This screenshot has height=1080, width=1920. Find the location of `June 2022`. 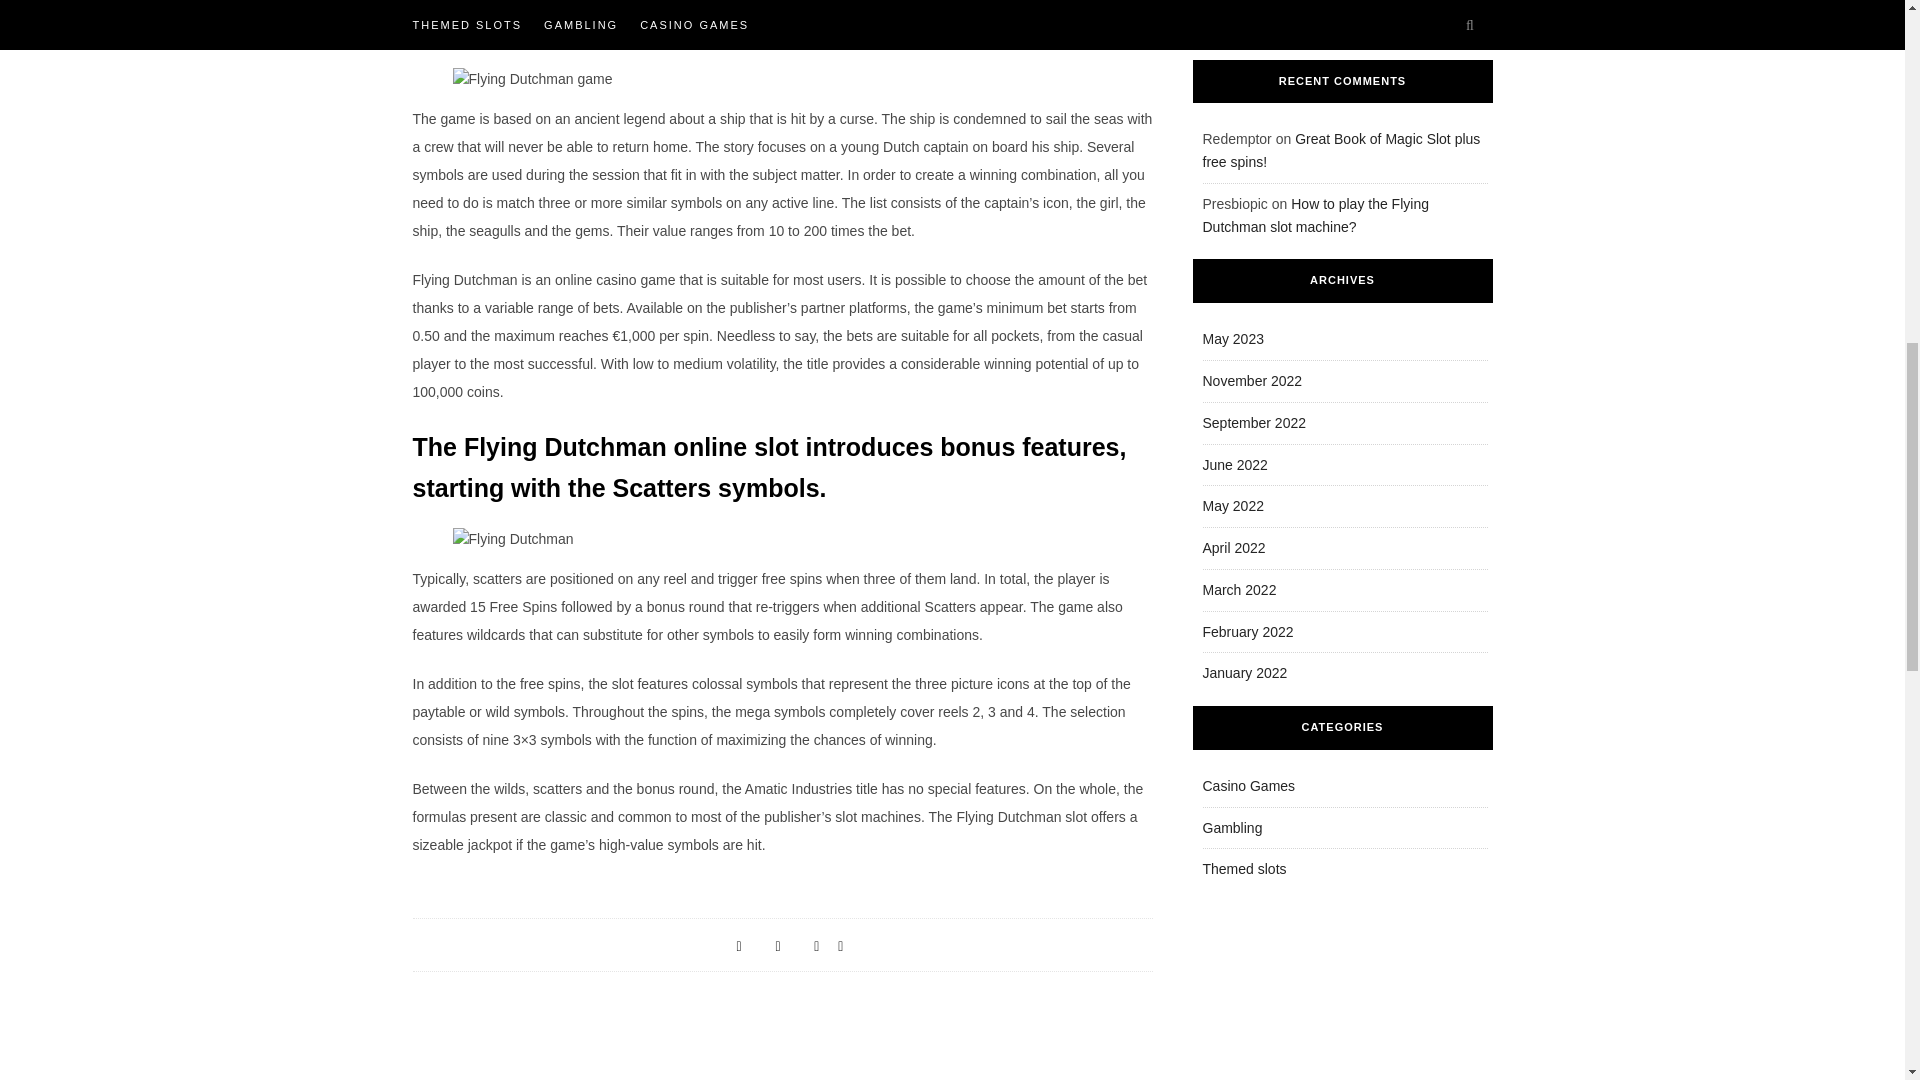

June 2022 is located at coordinates (1234, 463).